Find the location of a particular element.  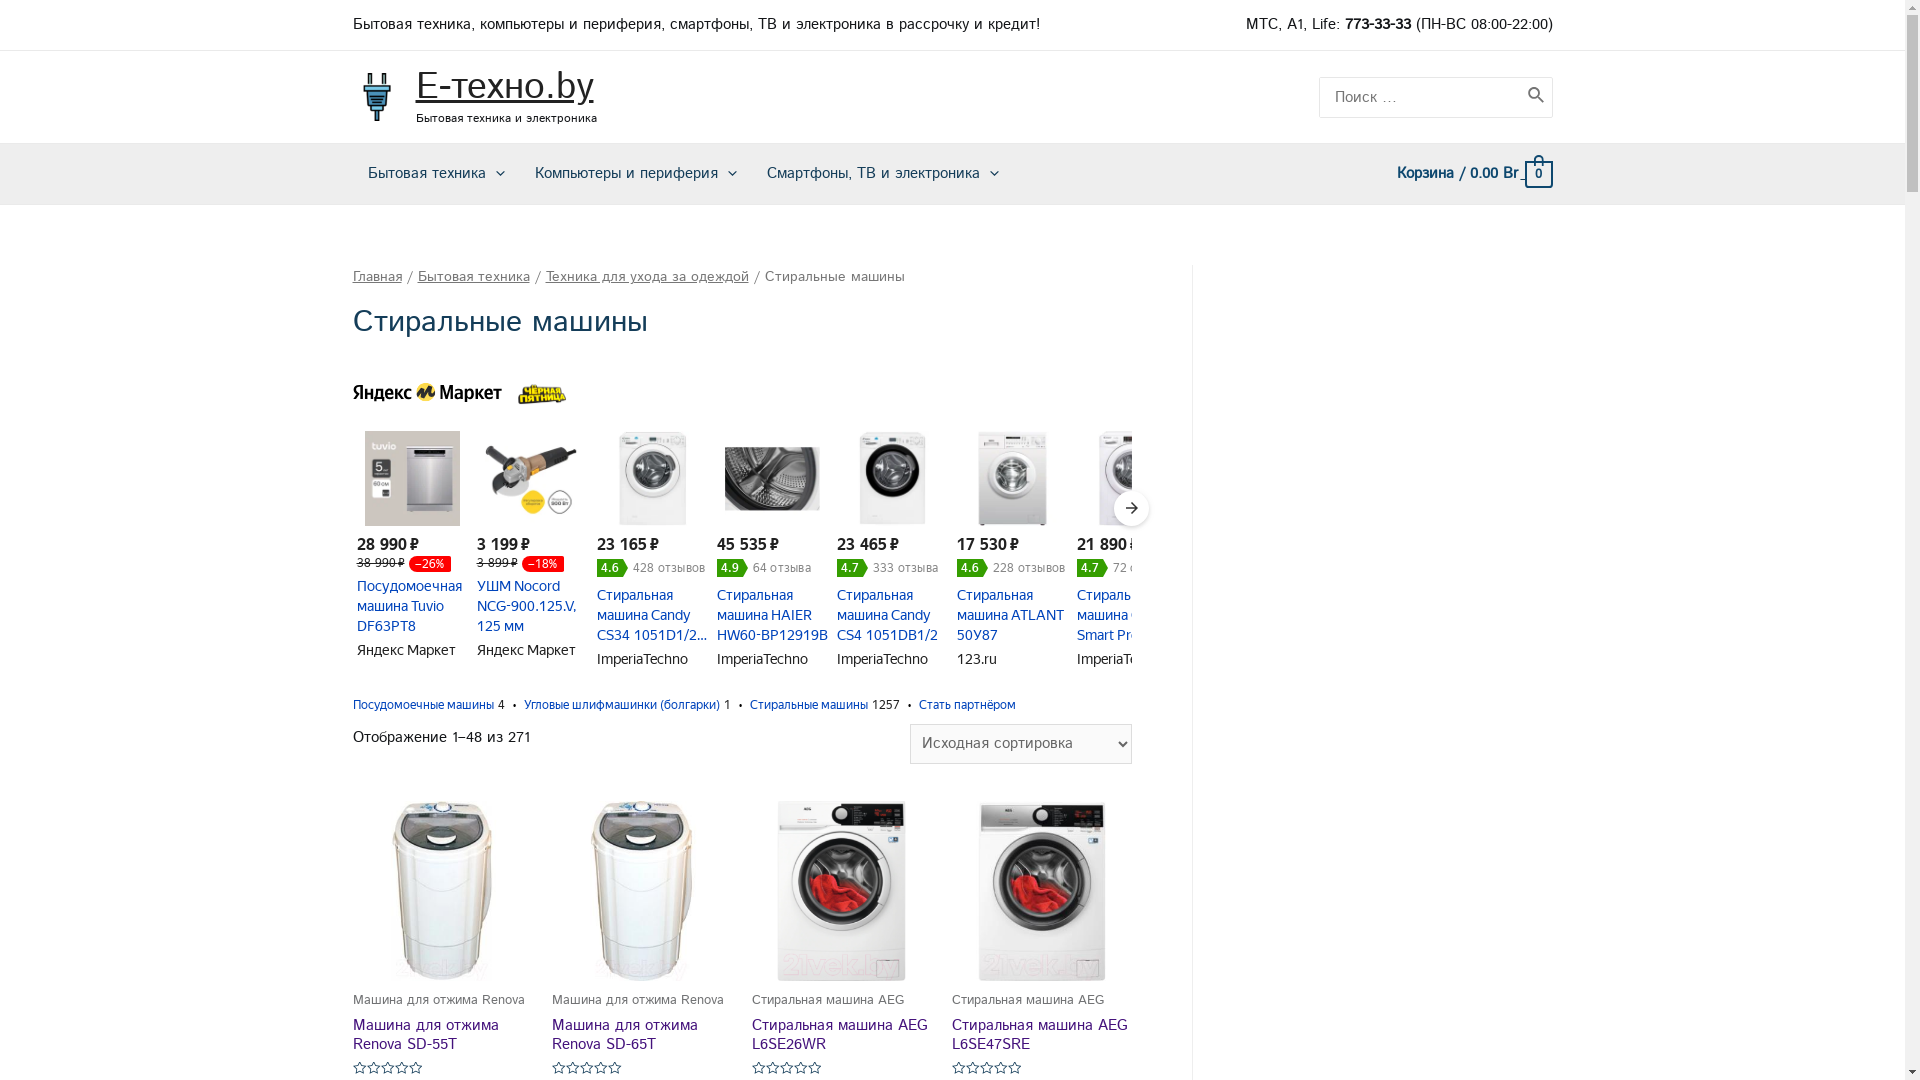

Advertisement is located at coordinates (1402, 565).